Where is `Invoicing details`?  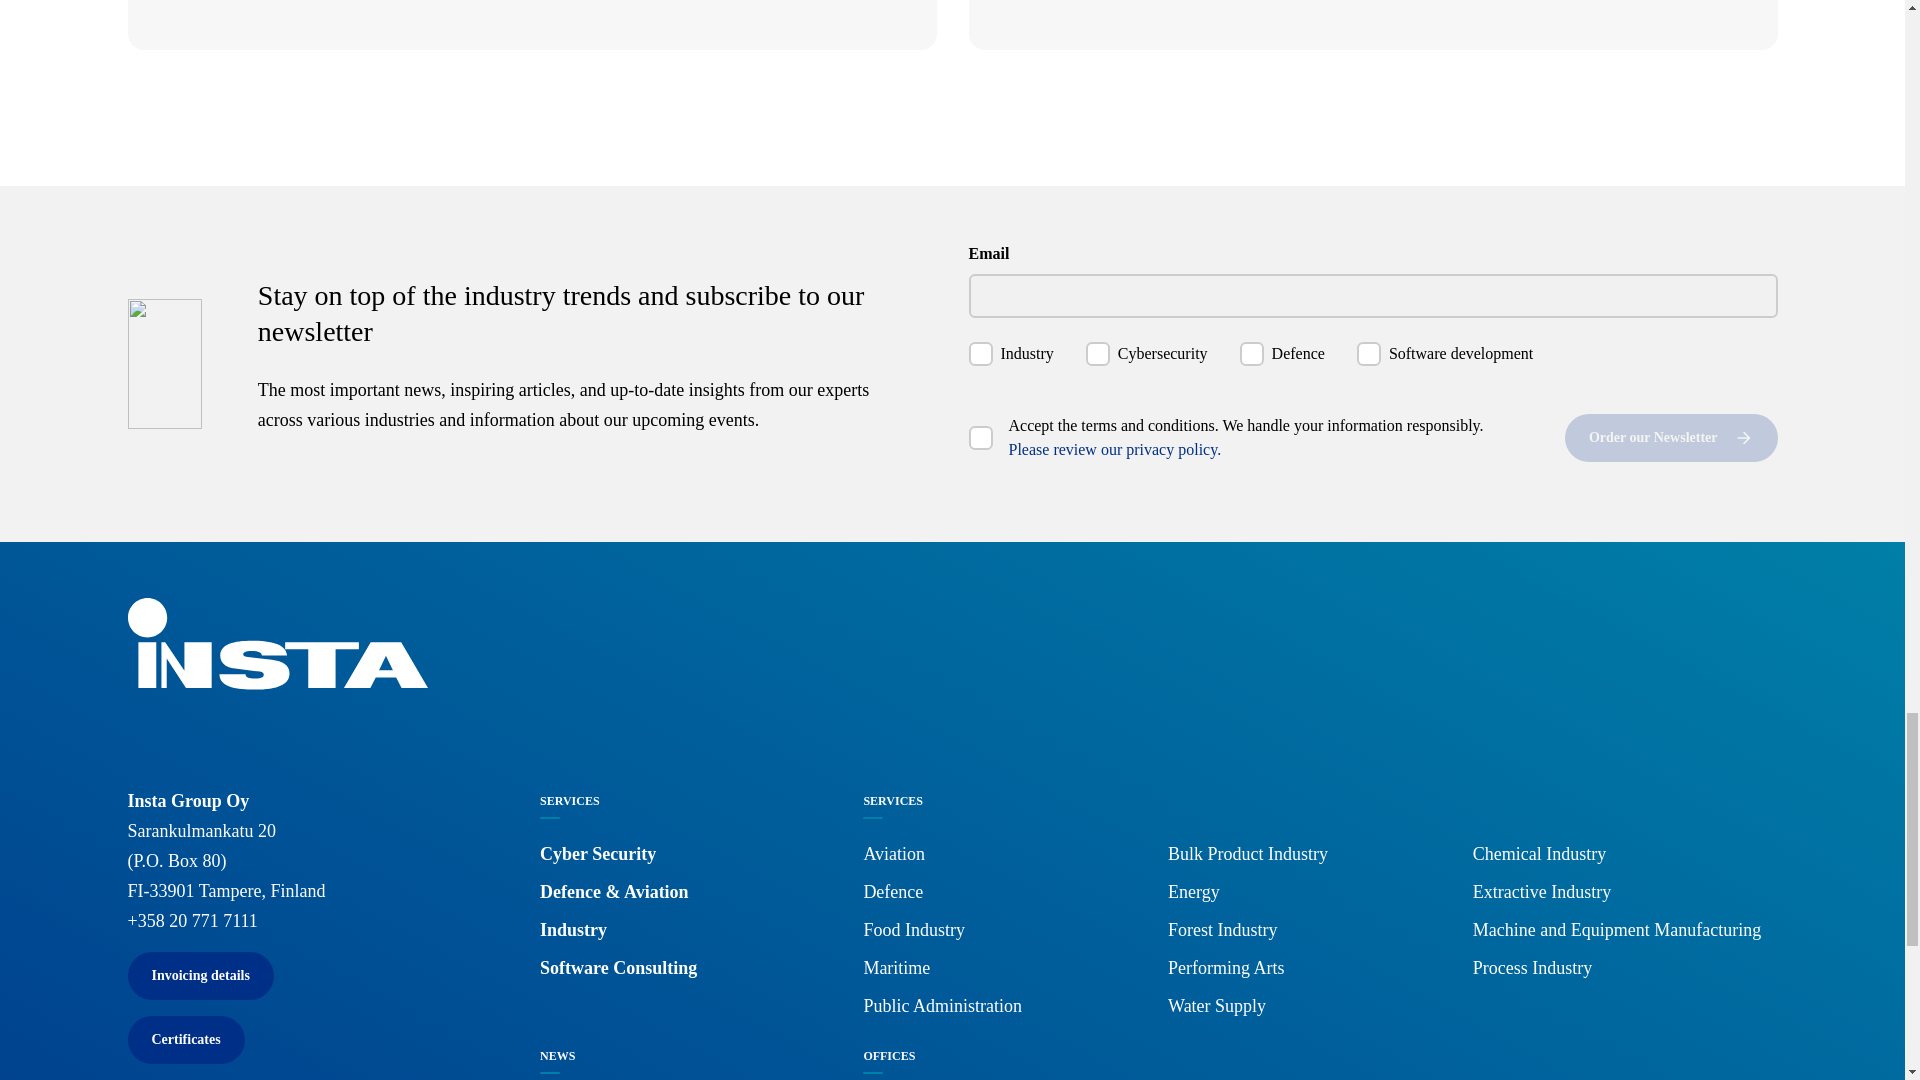 Invoicing details is located at coordinates (201, 976).